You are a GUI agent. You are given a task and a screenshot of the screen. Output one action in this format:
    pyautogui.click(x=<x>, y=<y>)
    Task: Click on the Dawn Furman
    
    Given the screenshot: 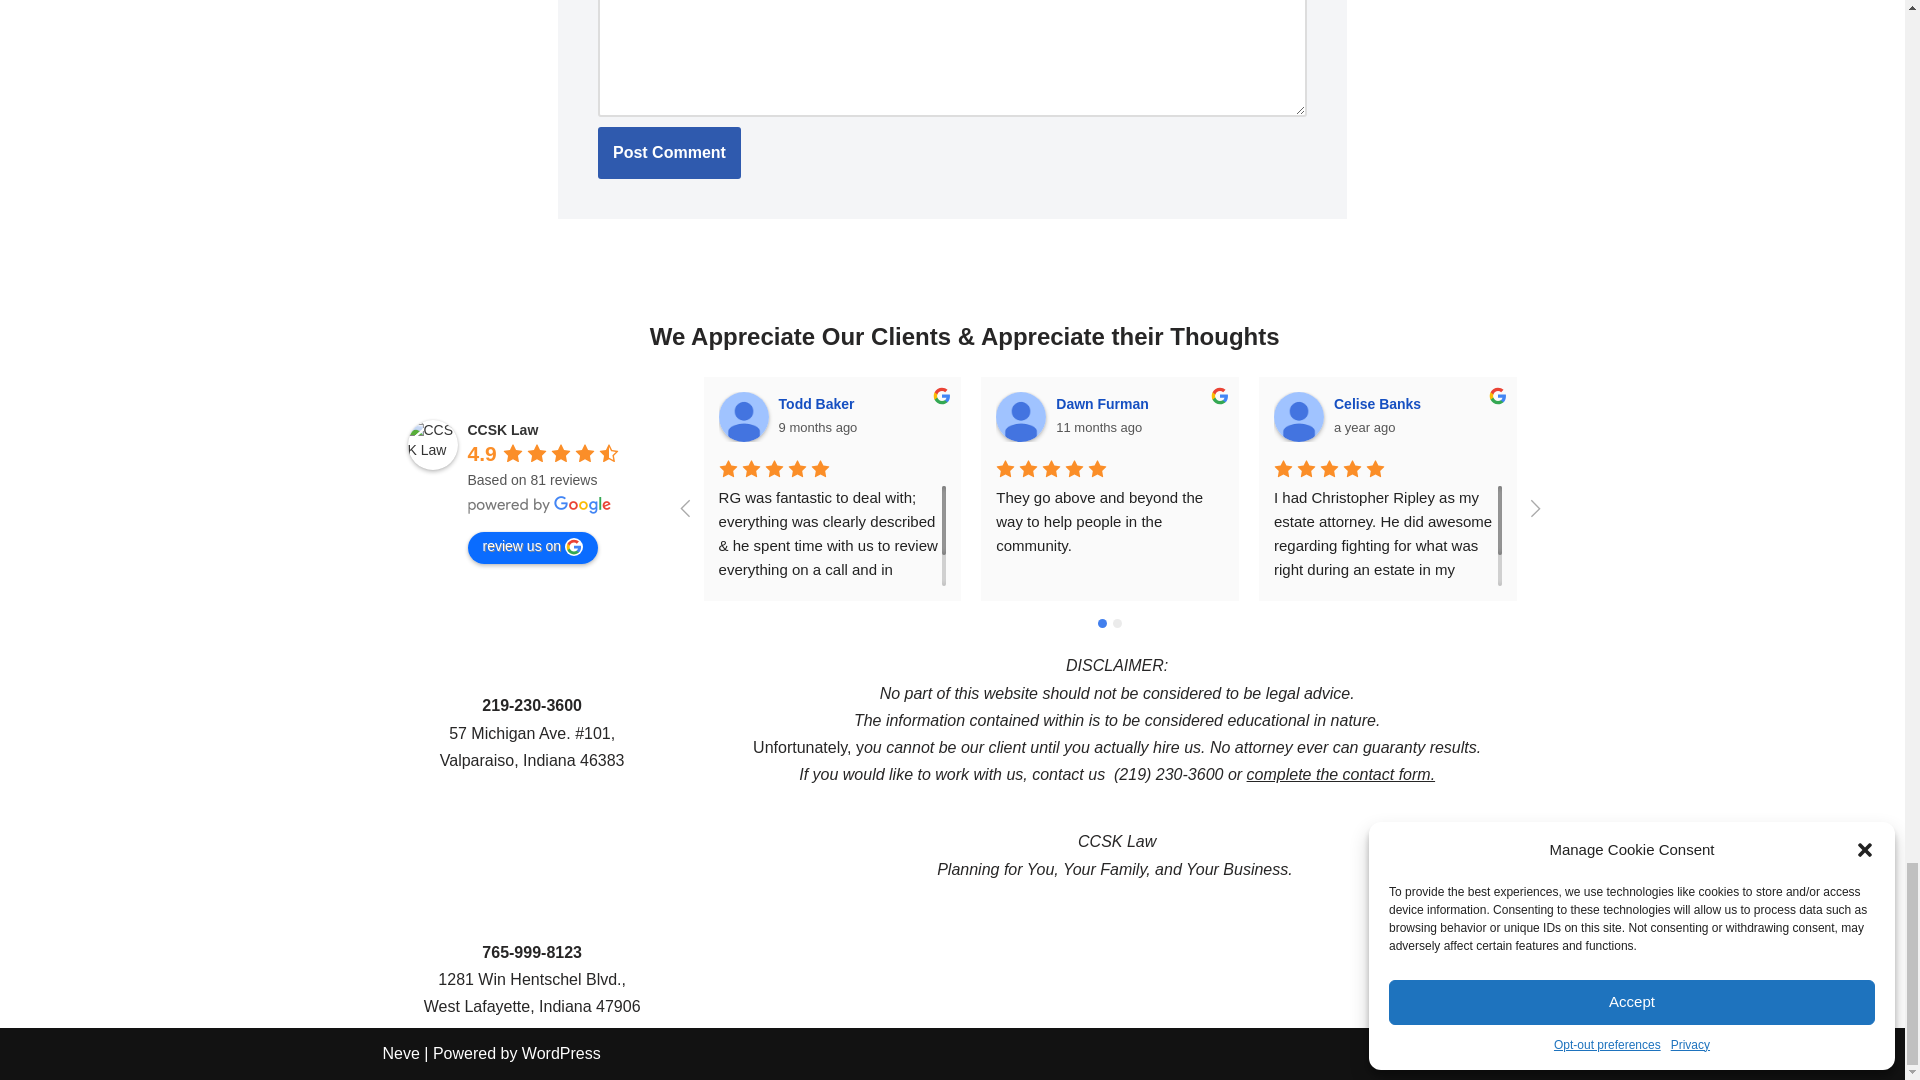 What is the action you would take?
    pyautogui.click(x=1021, y=416)
    